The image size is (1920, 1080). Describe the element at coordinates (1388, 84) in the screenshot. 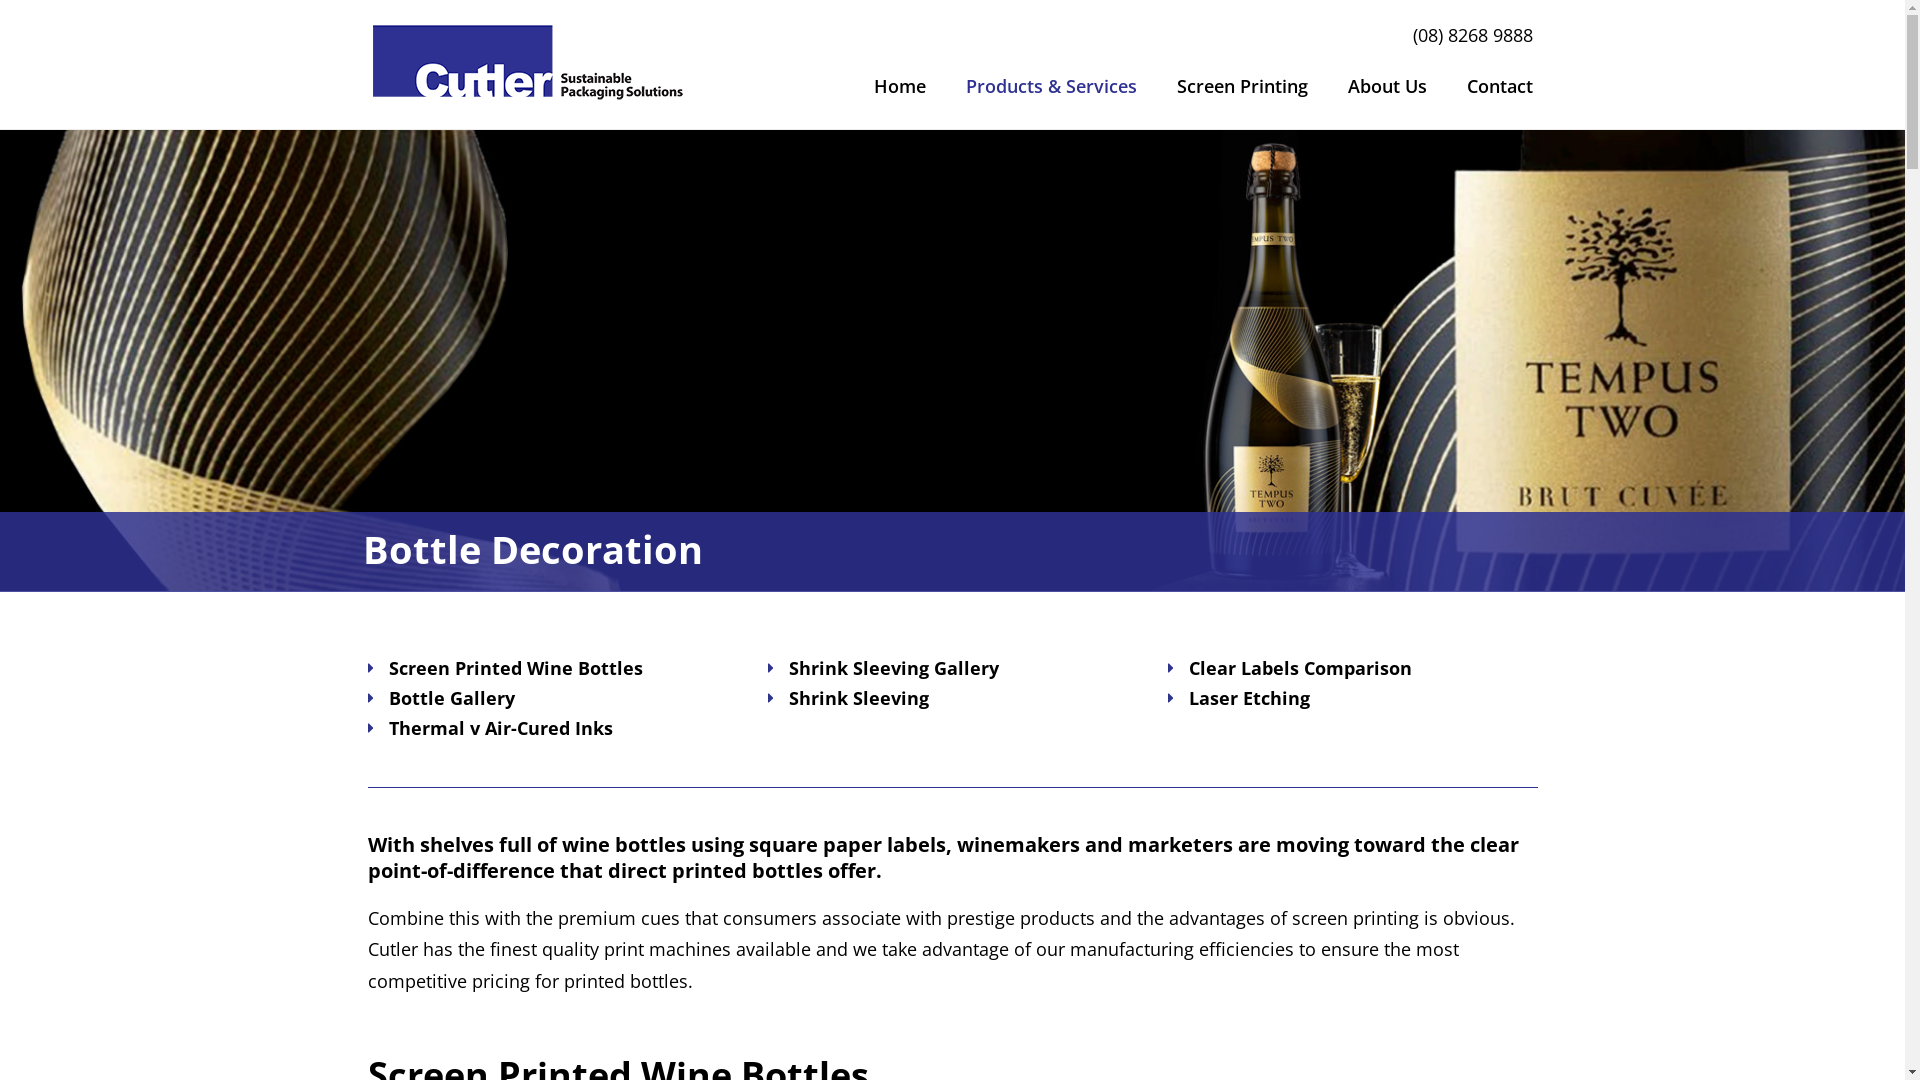

I see `About Us` at that location.